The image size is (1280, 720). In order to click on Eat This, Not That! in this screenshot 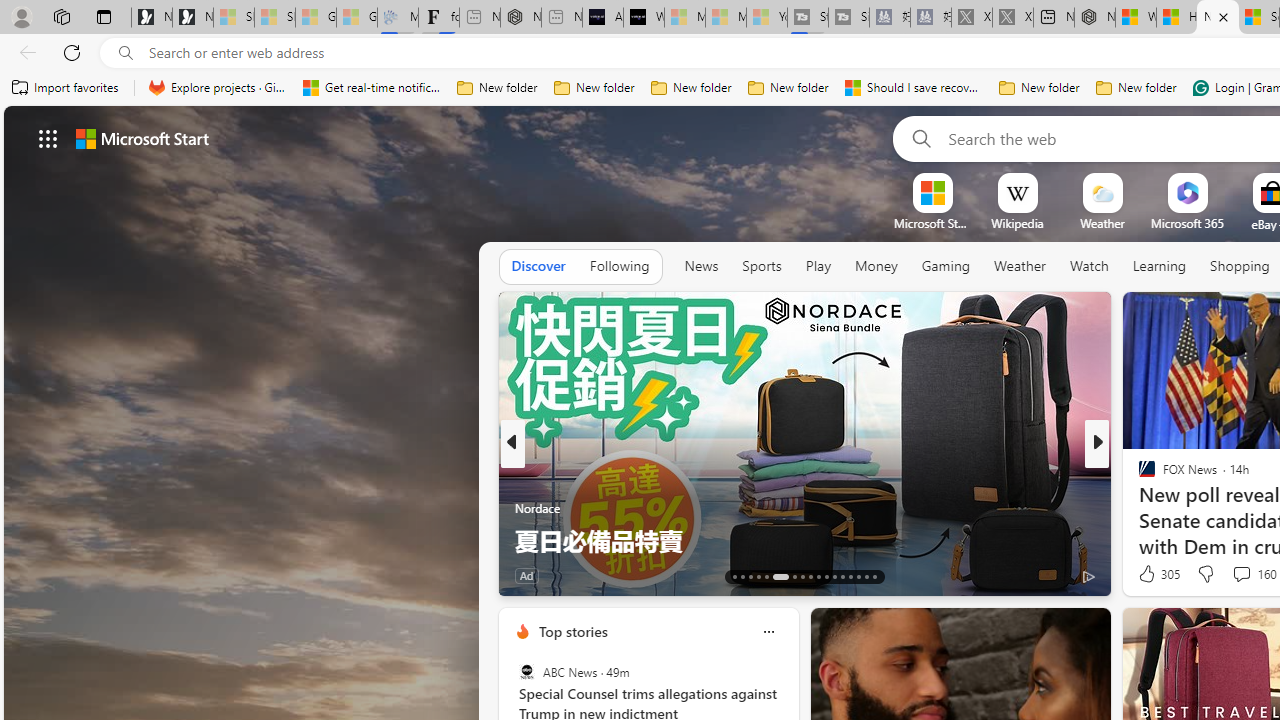, I will do `click(1138, 508)`.